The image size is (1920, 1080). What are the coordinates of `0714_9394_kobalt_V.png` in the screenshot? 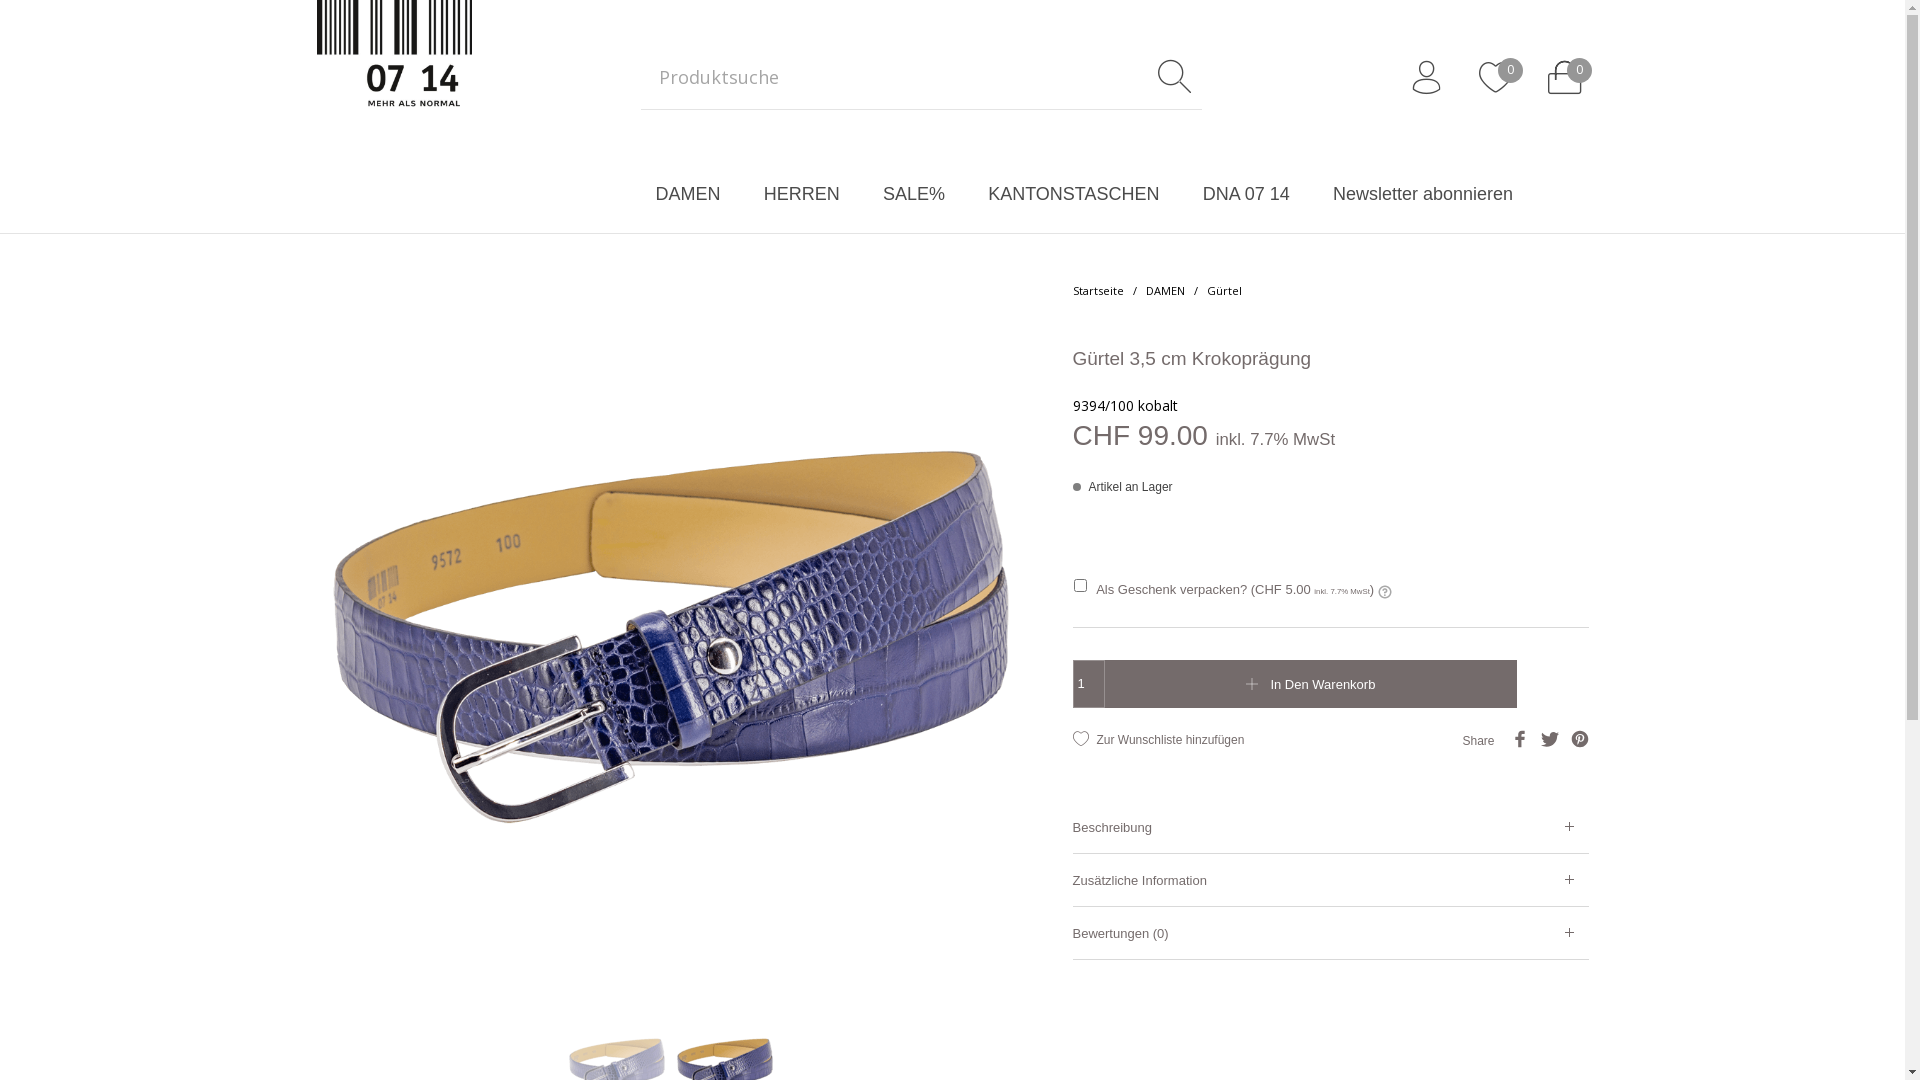 It's located at (670, 636).